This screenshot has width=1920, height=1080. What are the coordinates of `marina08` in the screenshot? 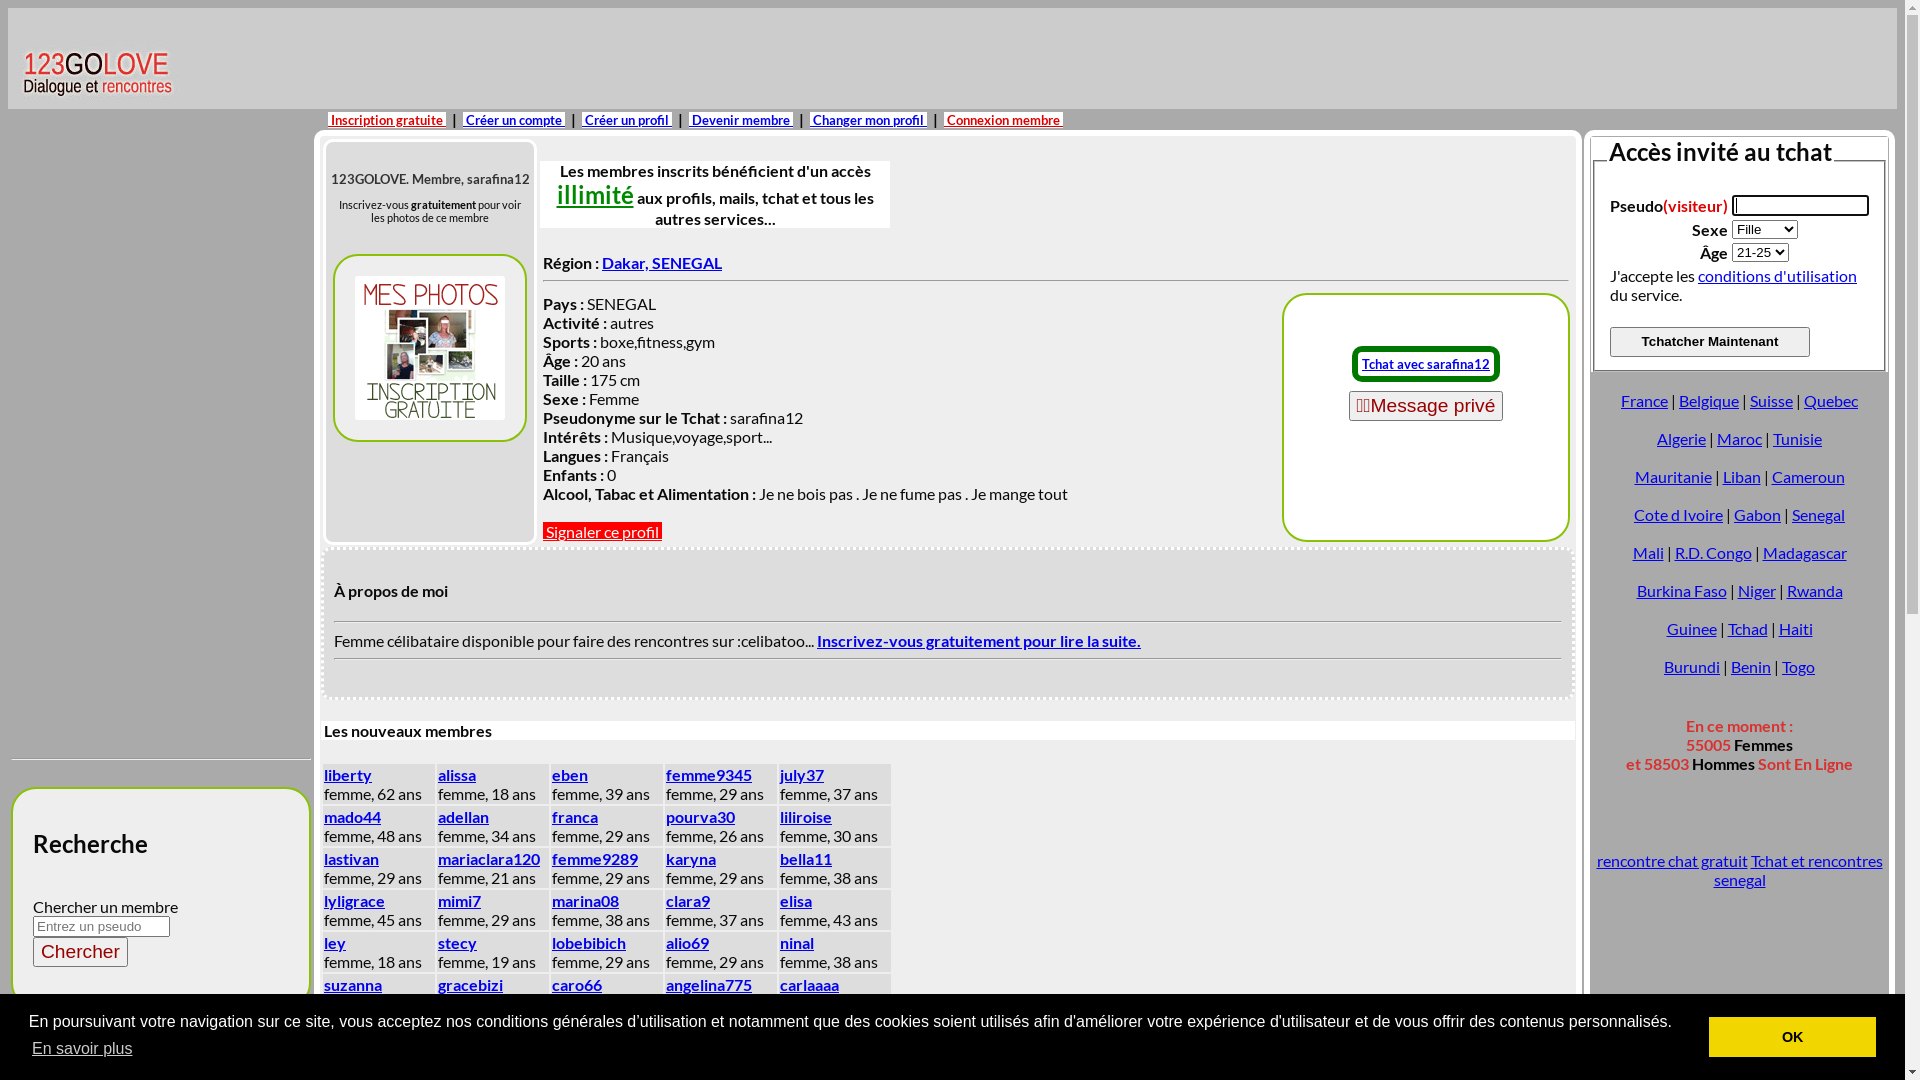 It's located at (586, 900).